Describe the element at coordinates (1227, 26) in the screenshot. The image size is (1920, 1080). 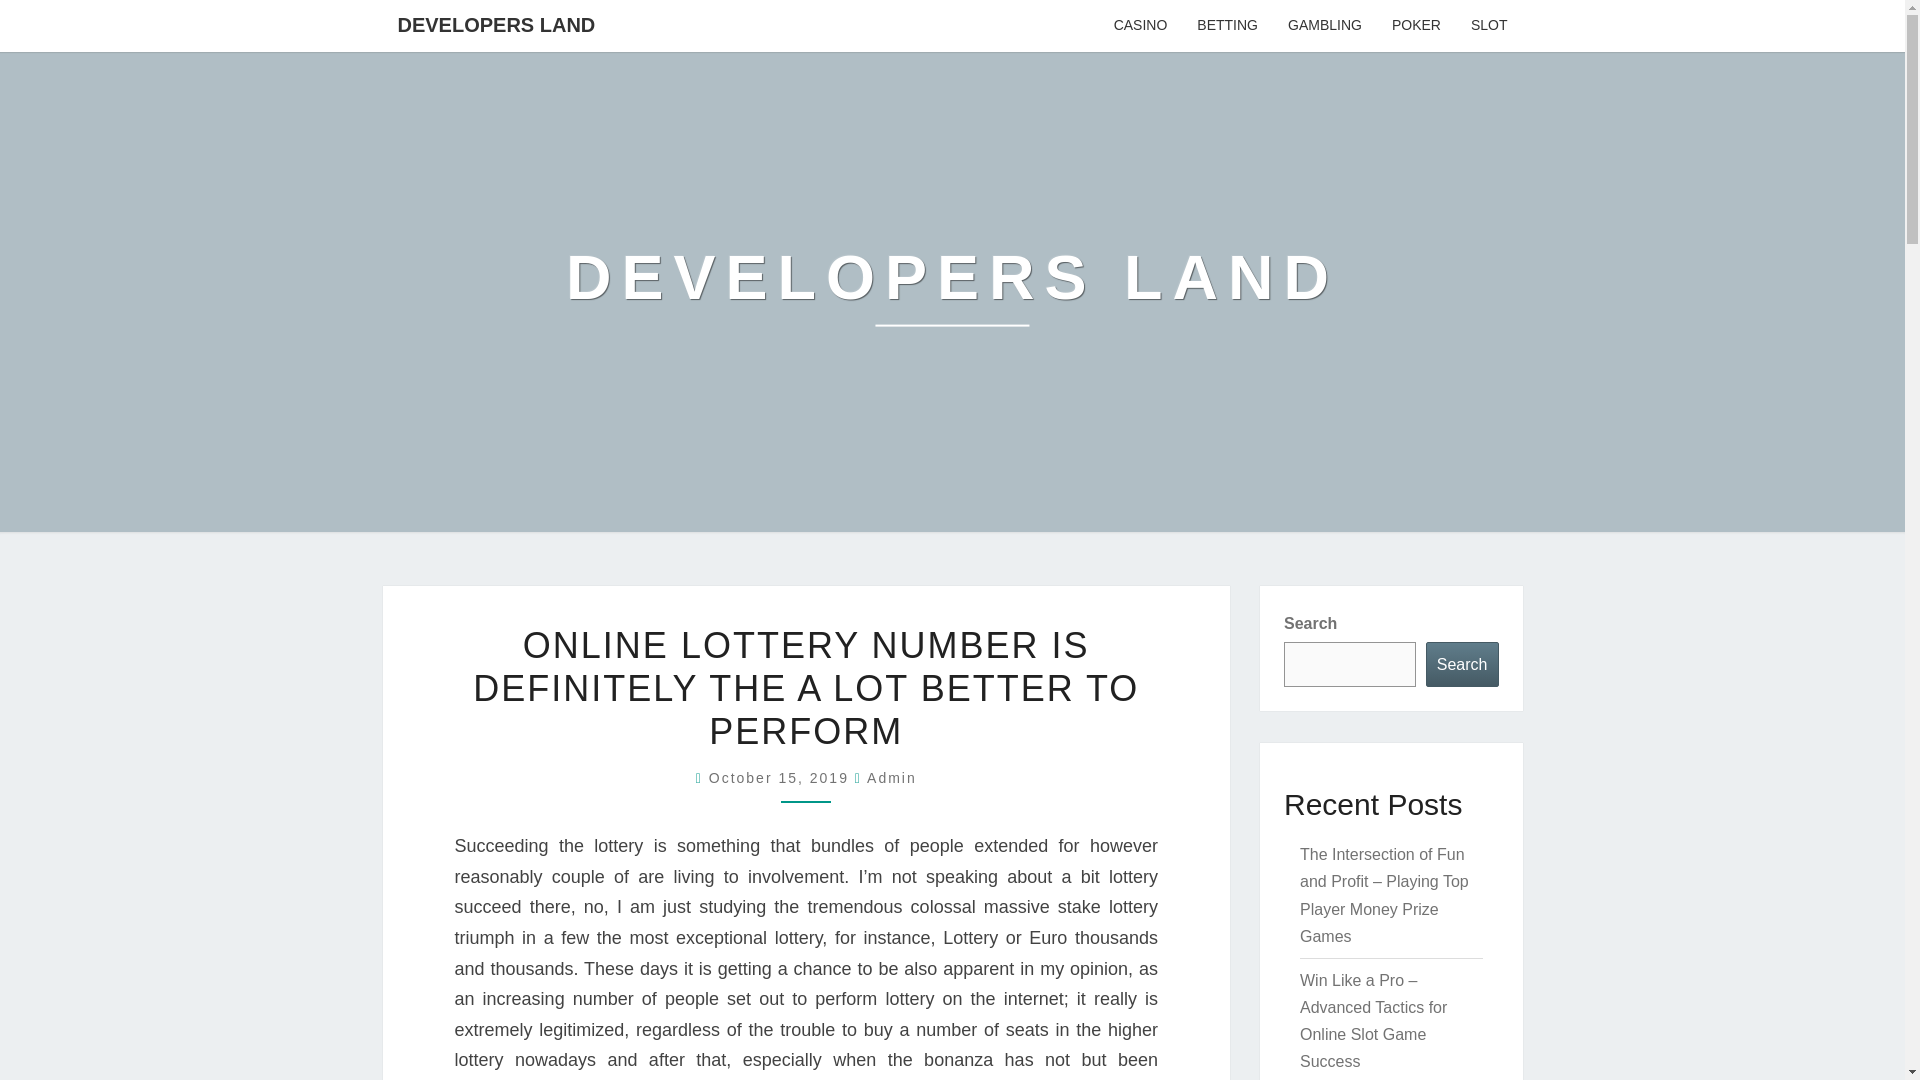
I see `BETTING` at that location.